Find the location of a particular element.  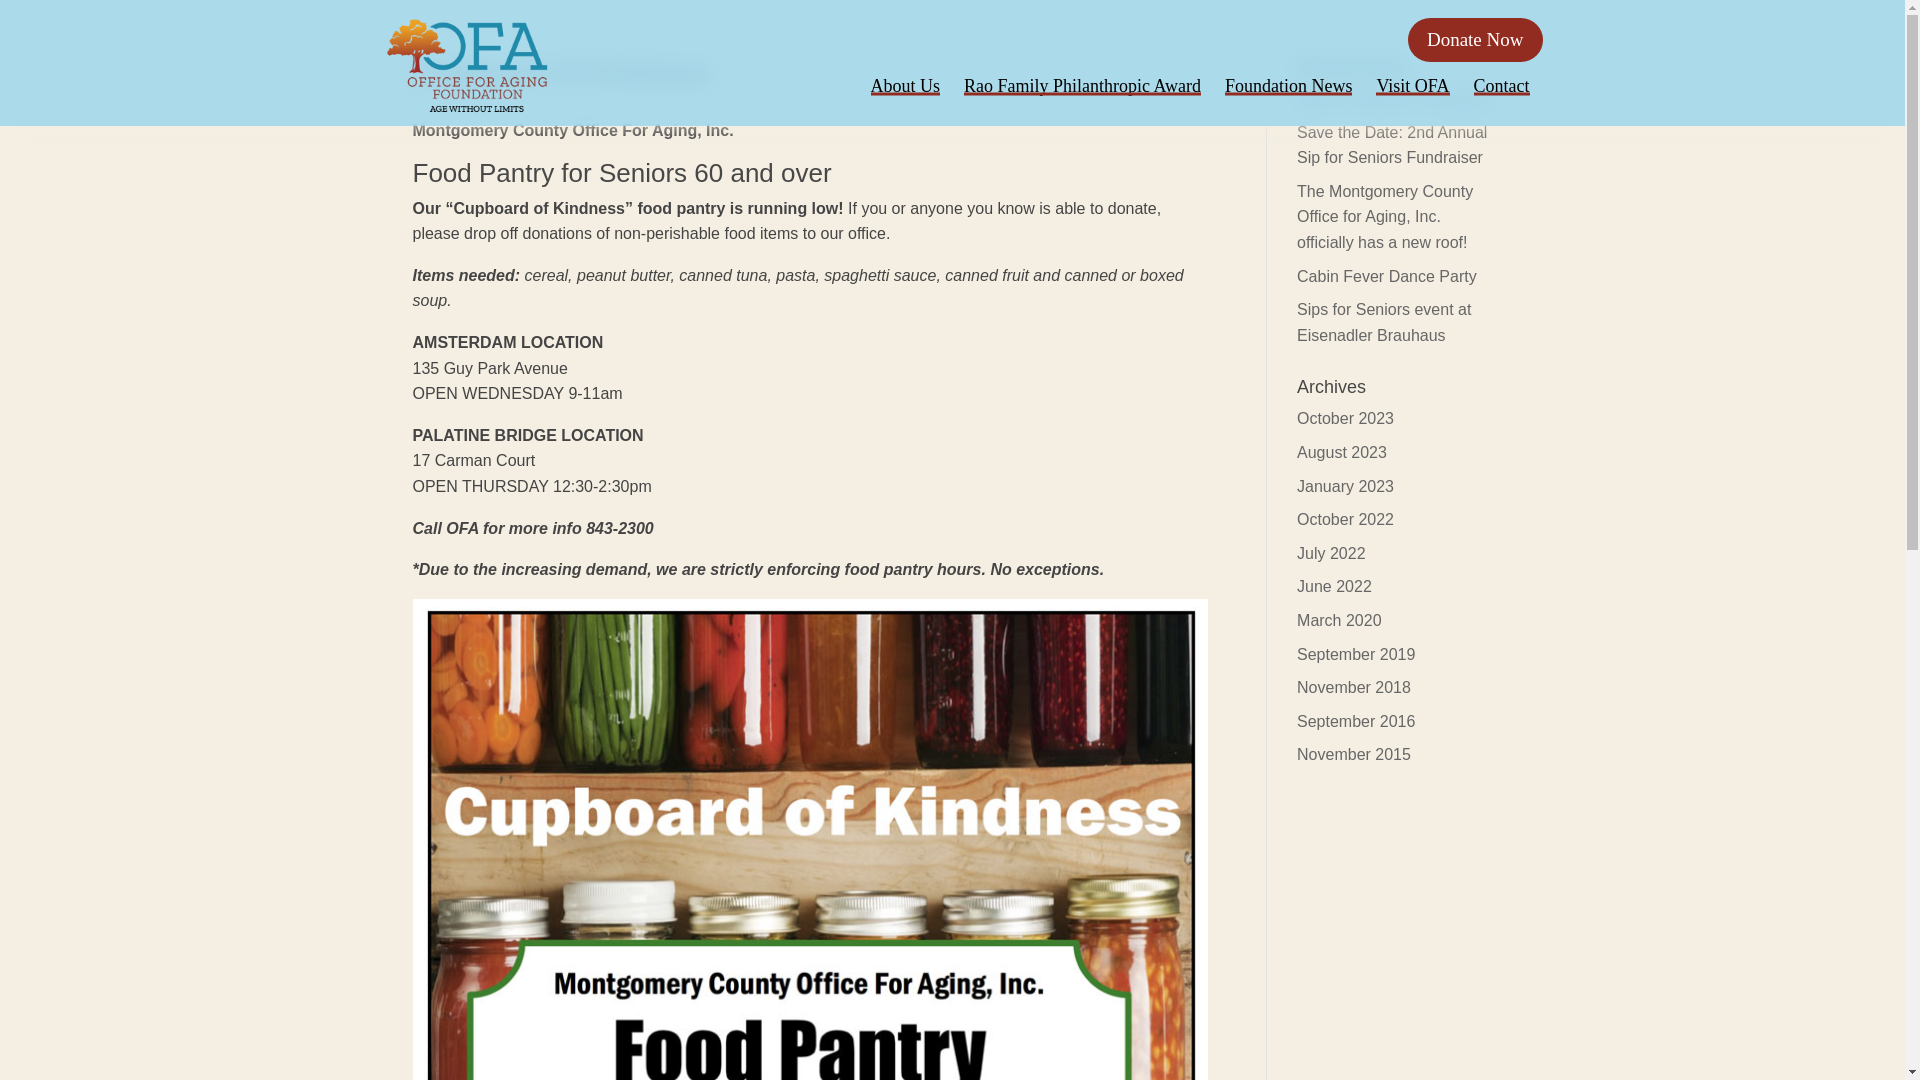

October 2023 is located at coordinates (1345, 418).